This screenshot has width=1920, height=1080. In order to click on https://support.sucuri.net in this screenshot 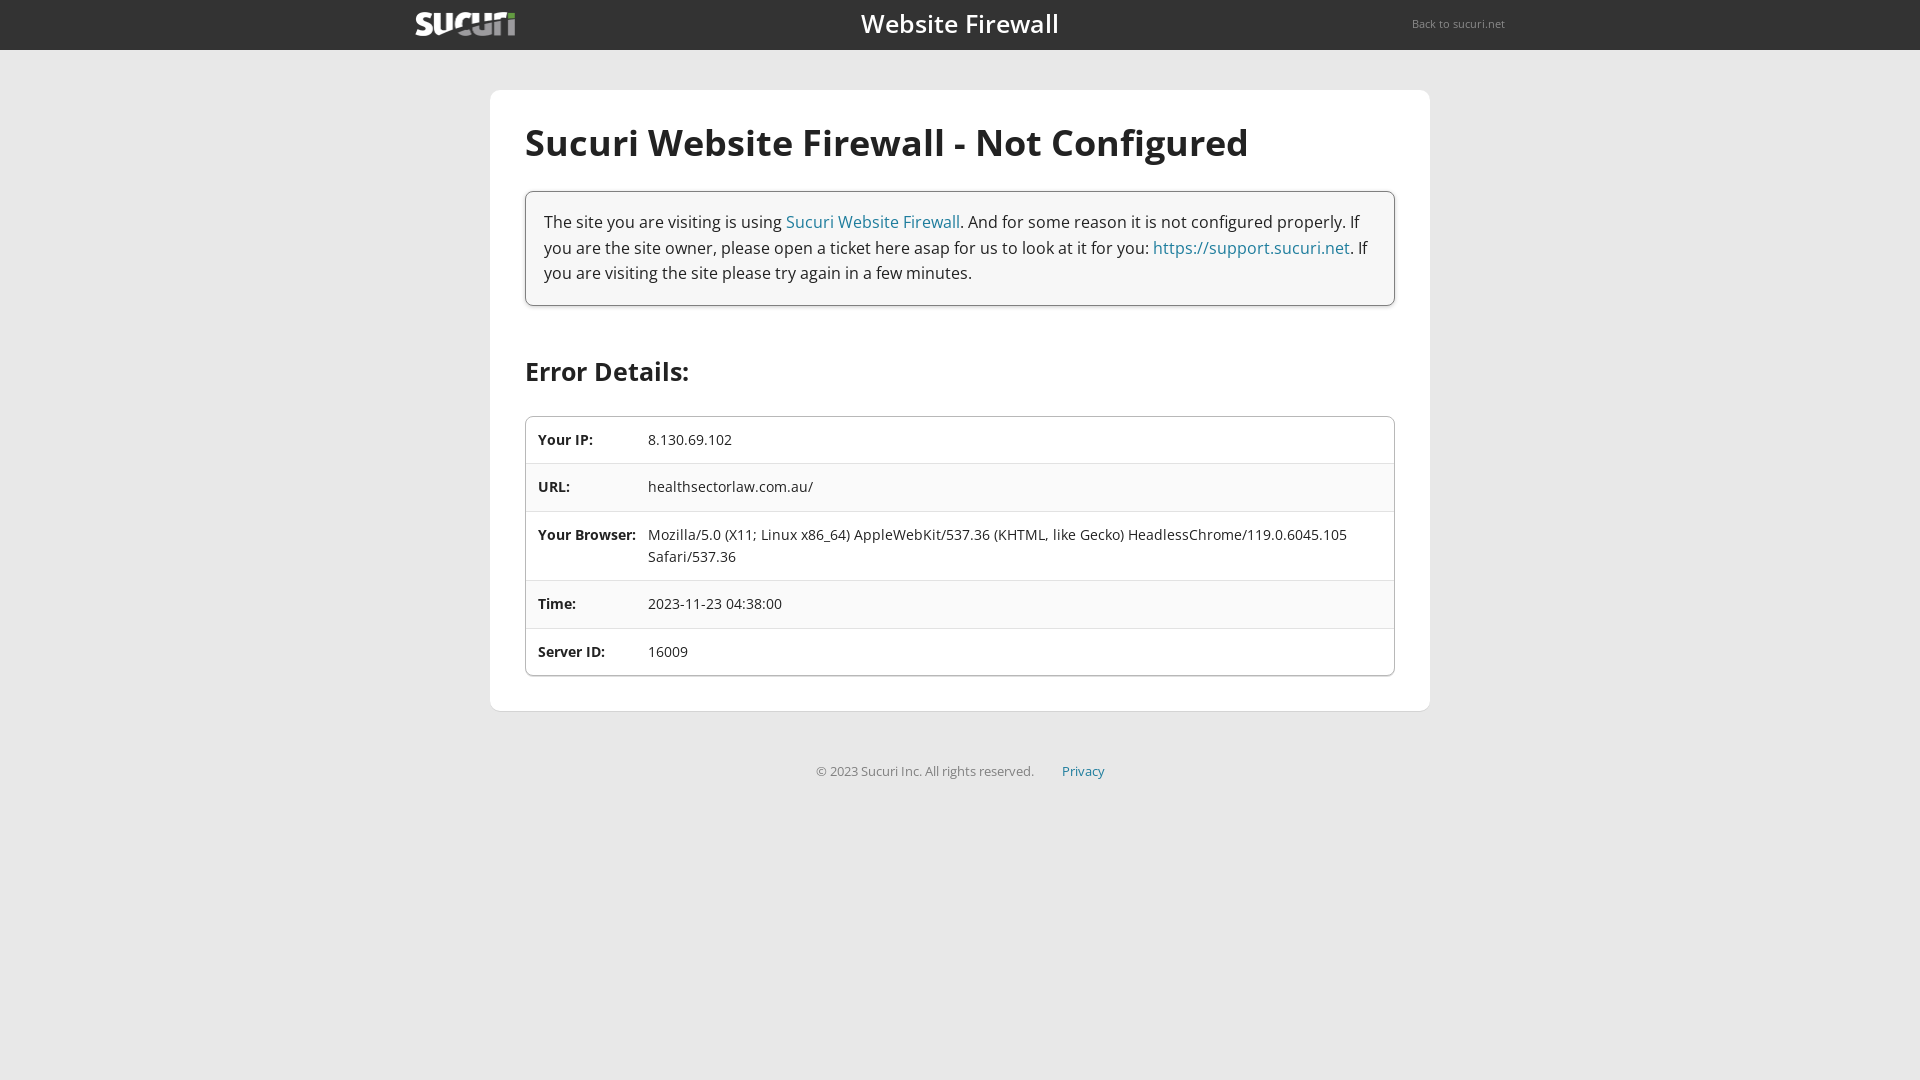, I will do `click(1252, 248)`.